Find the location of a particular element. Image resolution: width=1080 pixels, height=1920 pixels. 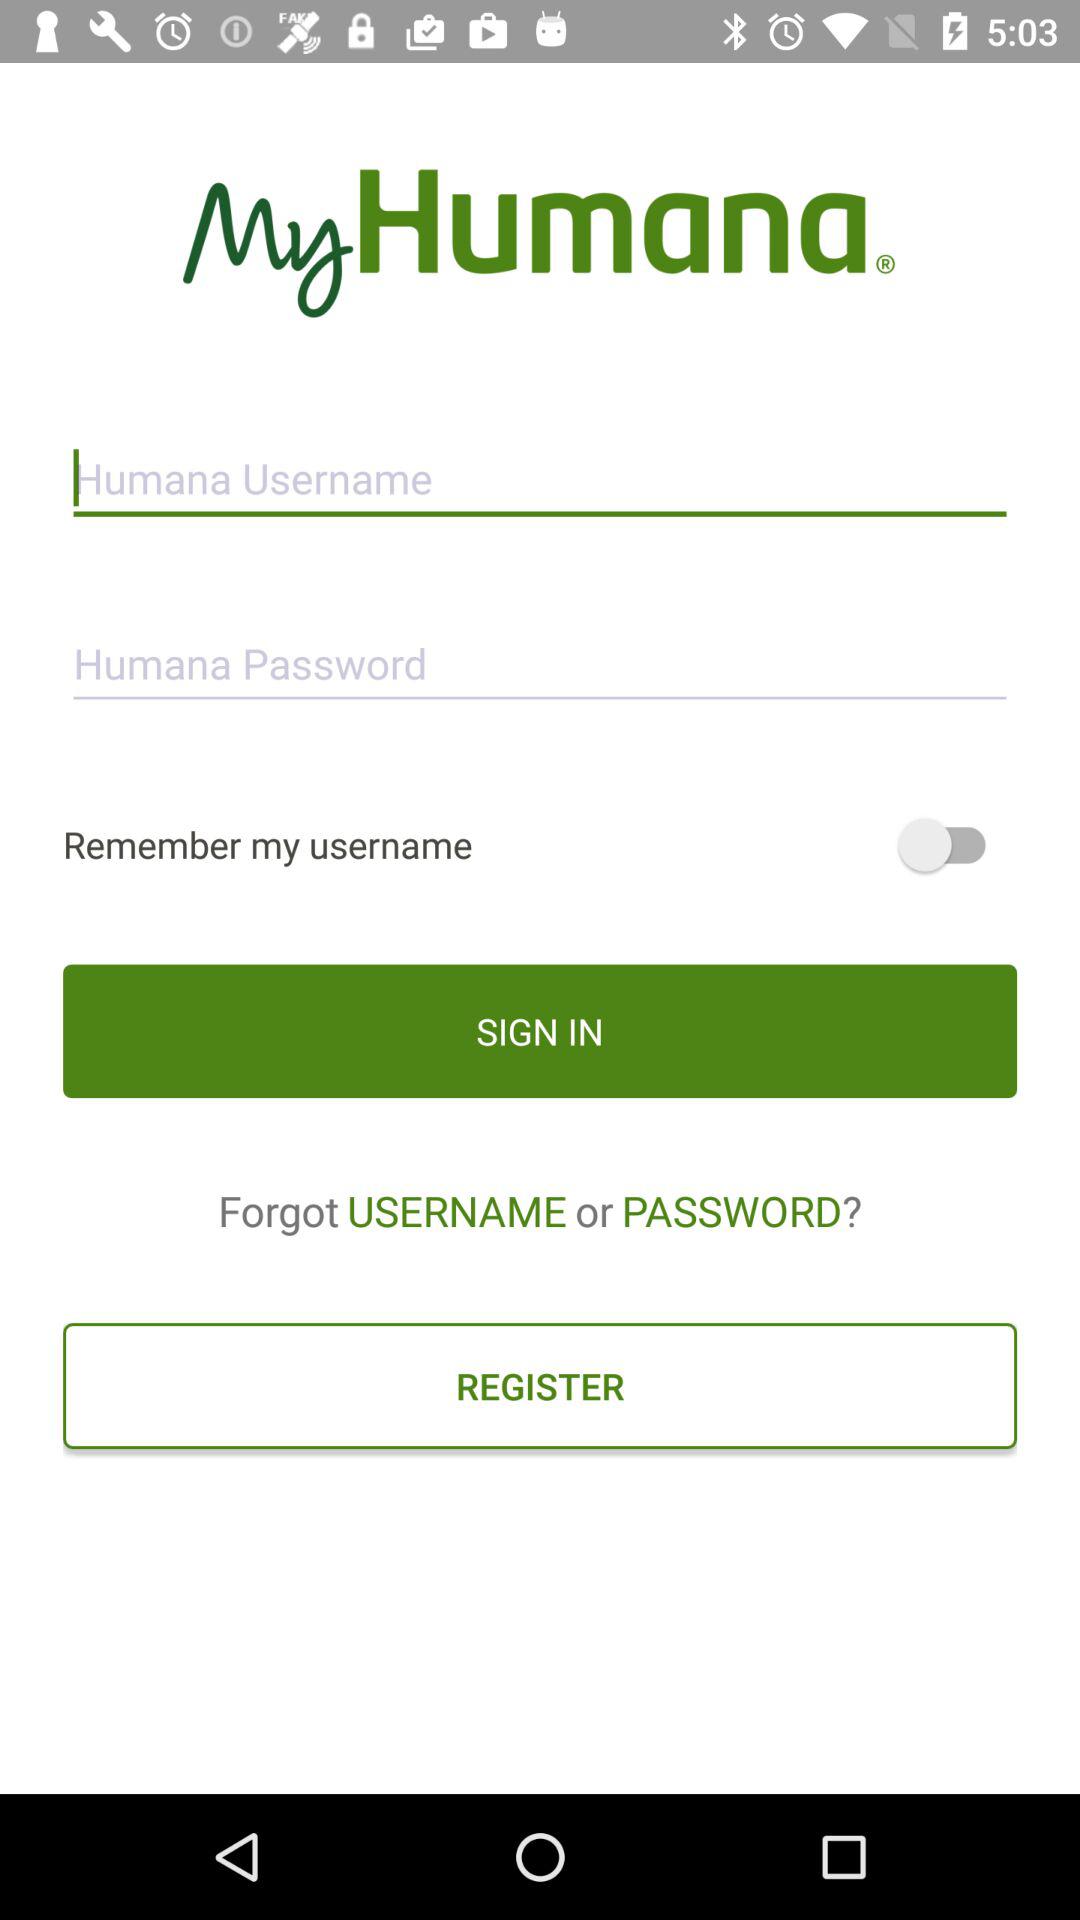

press icon below the forgot is located at coordinates (540, 1385).